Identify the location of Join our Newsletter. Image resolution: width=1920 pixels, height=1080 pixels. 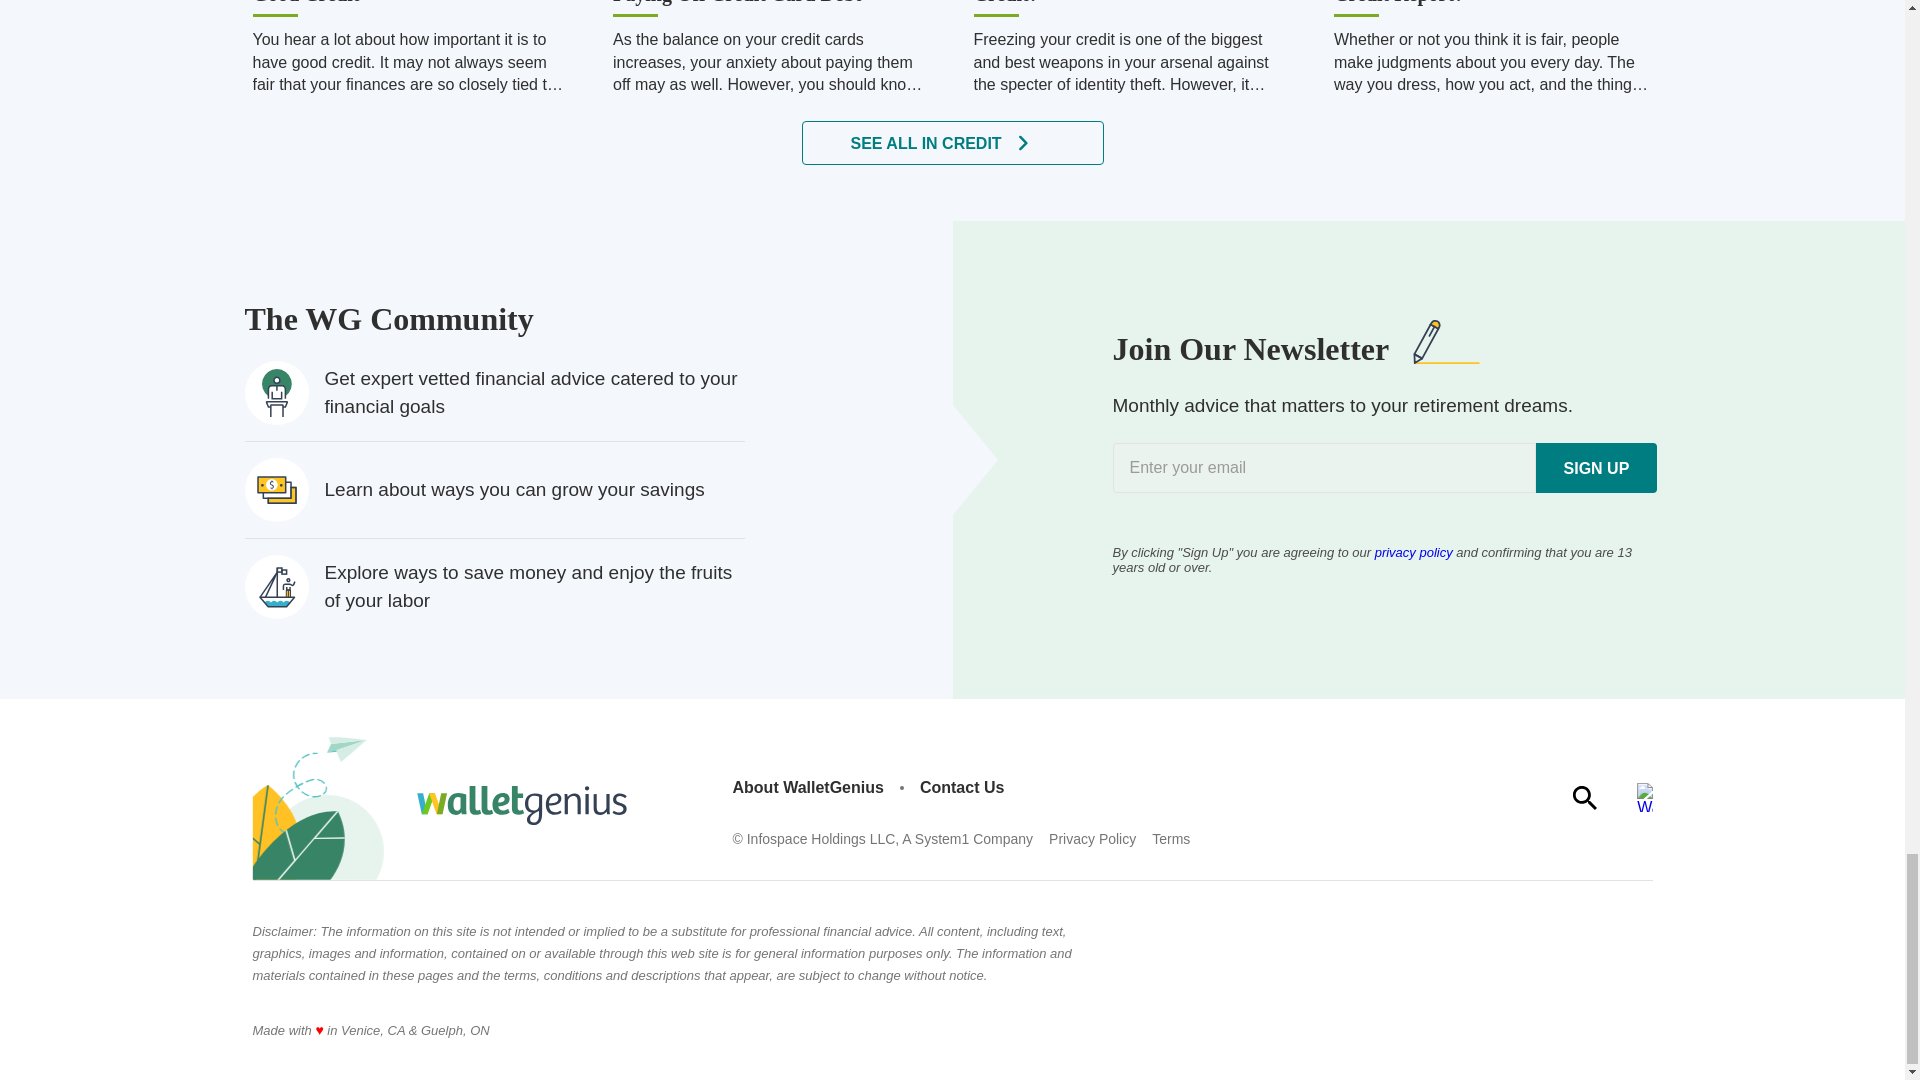
(1383, 467).